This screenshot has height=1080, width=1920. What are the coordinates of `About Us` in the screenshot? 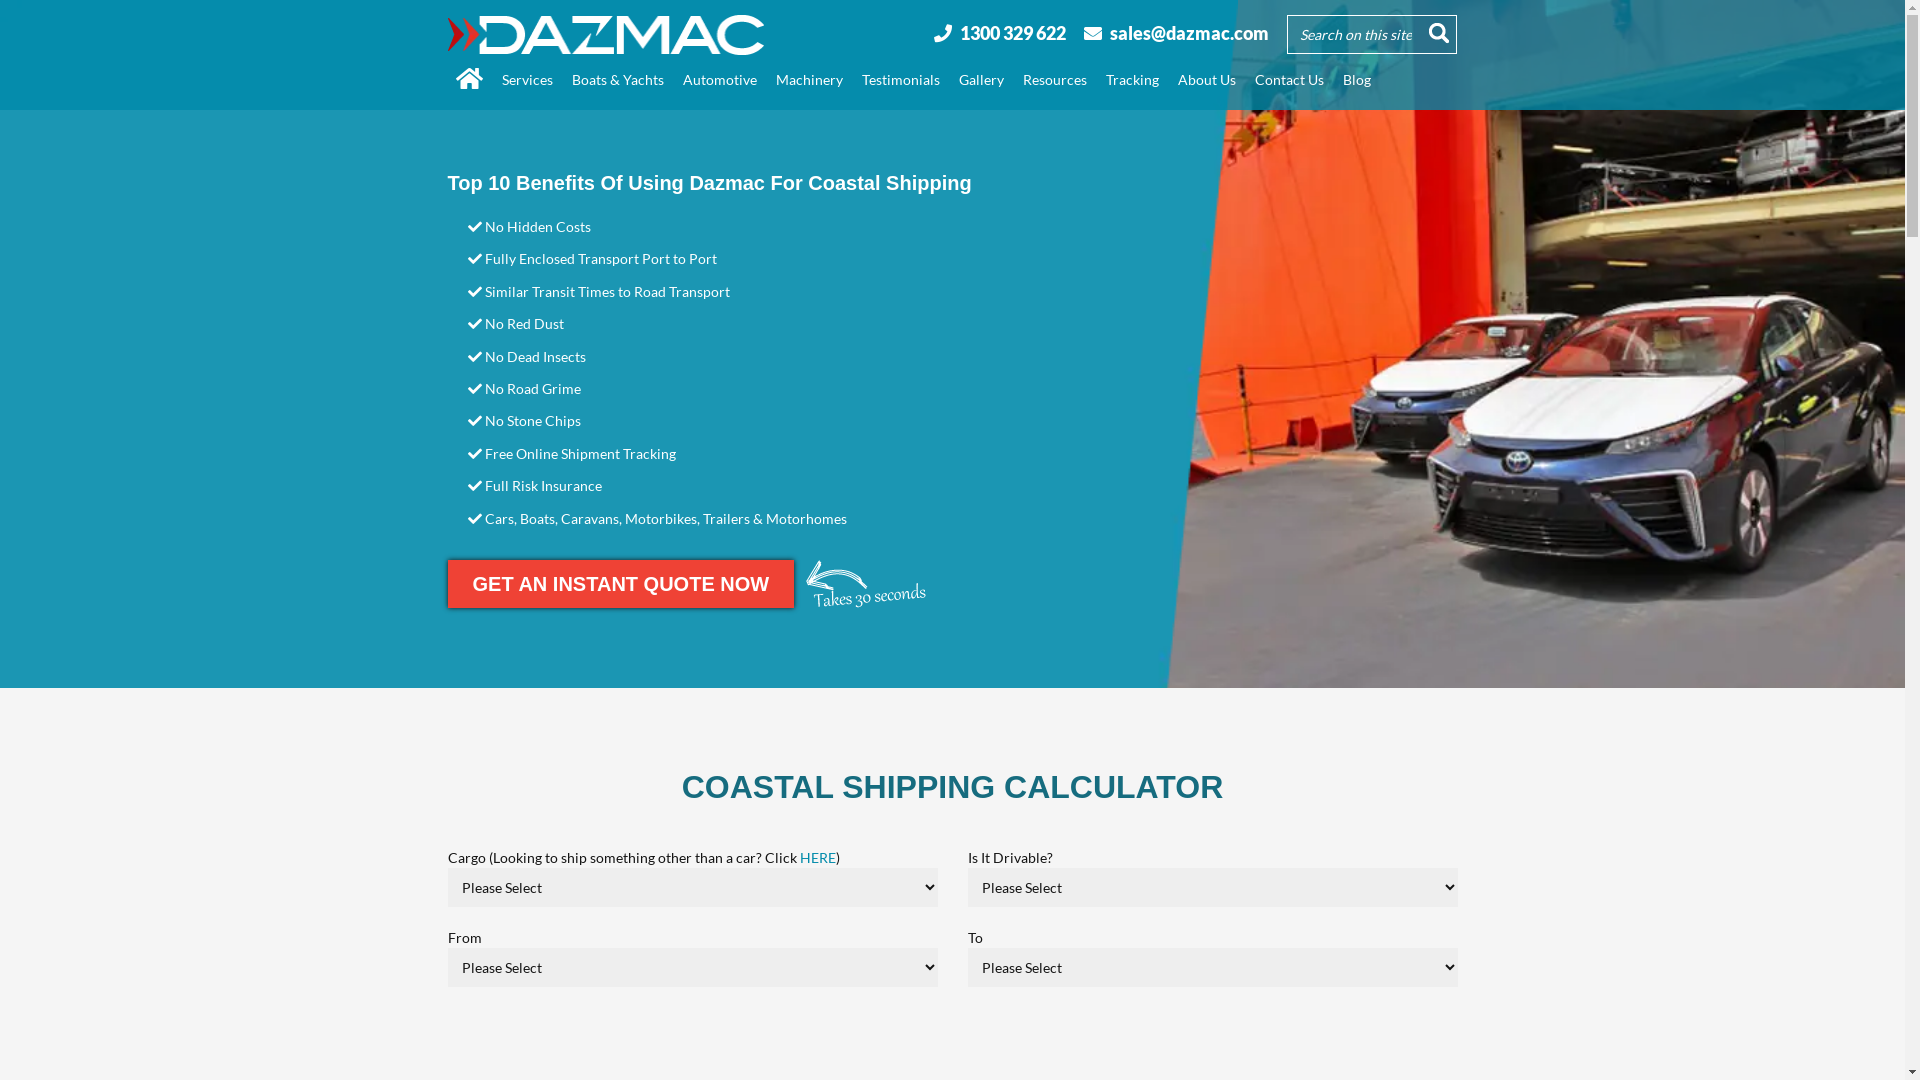 It's located at (1207, 80).